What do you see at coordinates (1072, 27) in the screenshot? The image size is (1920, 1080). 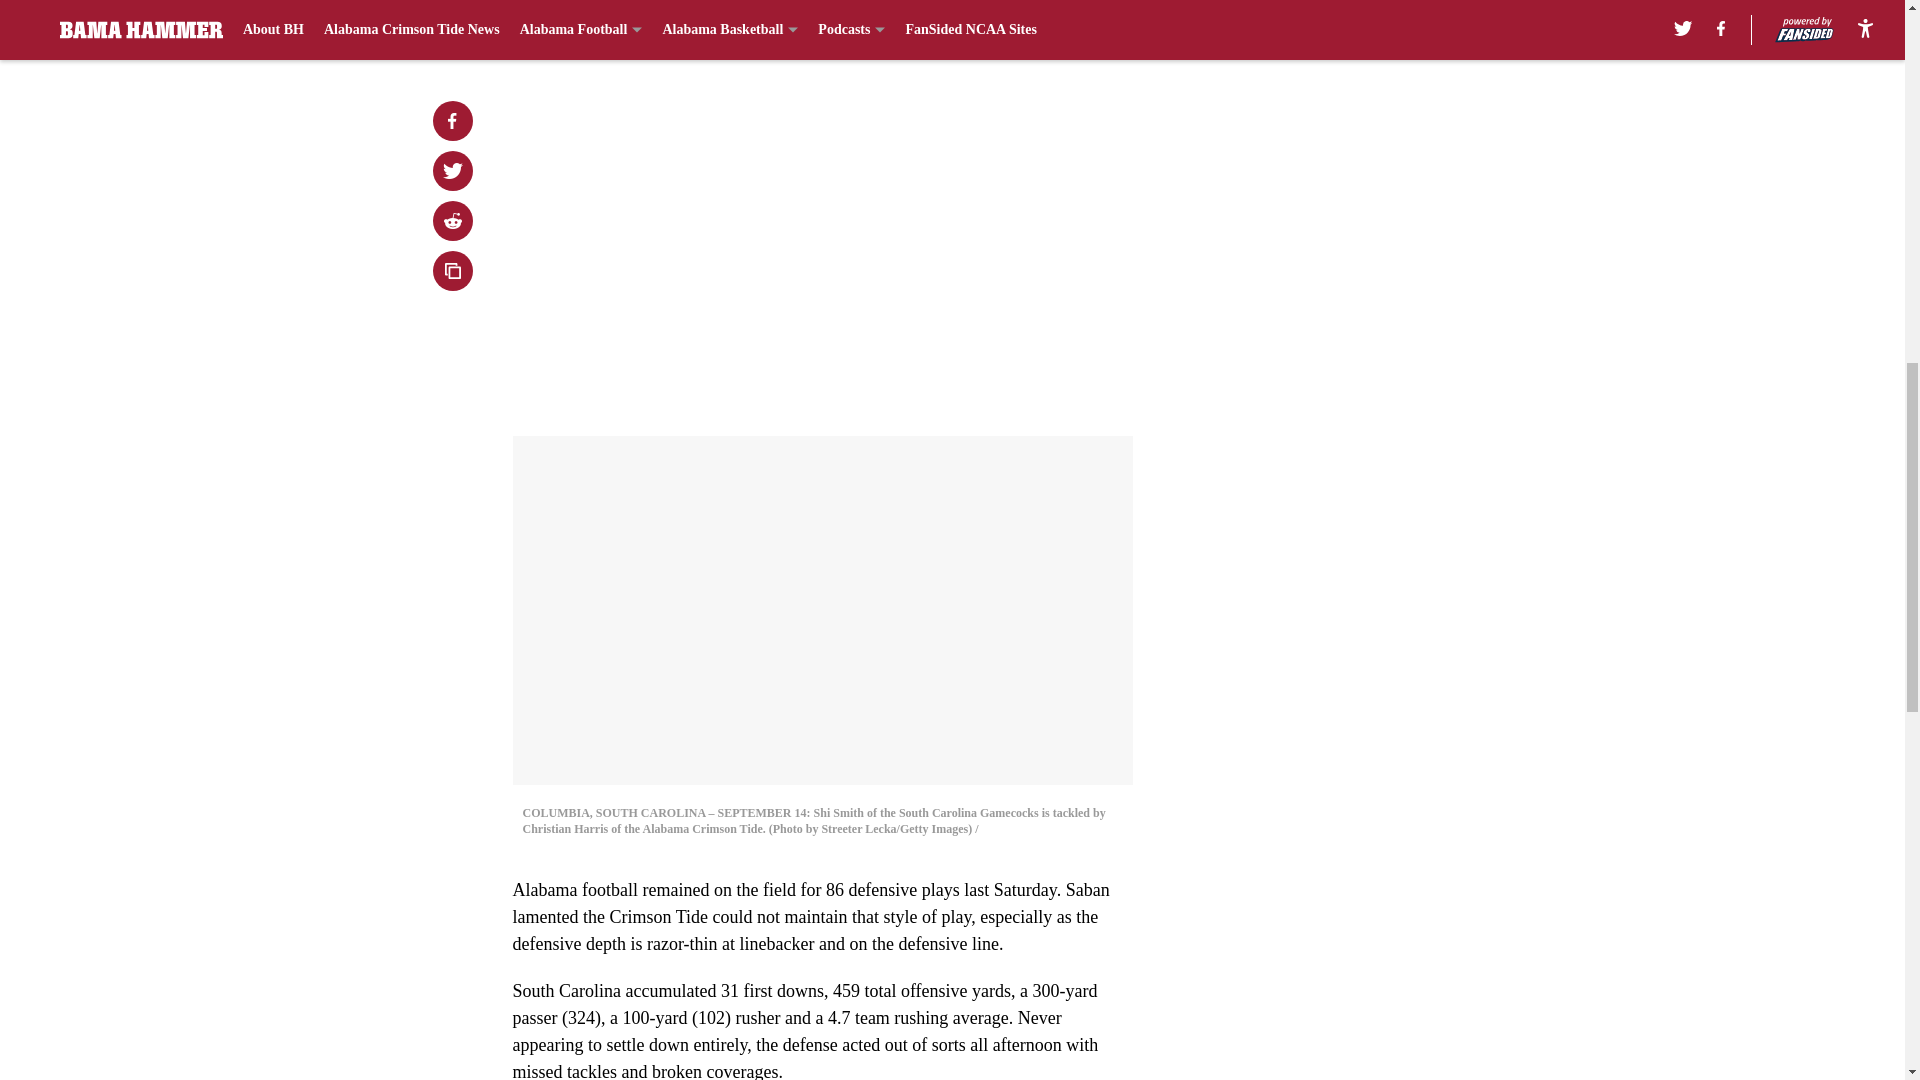 I see `Next` at bounding box center [1072, 27].